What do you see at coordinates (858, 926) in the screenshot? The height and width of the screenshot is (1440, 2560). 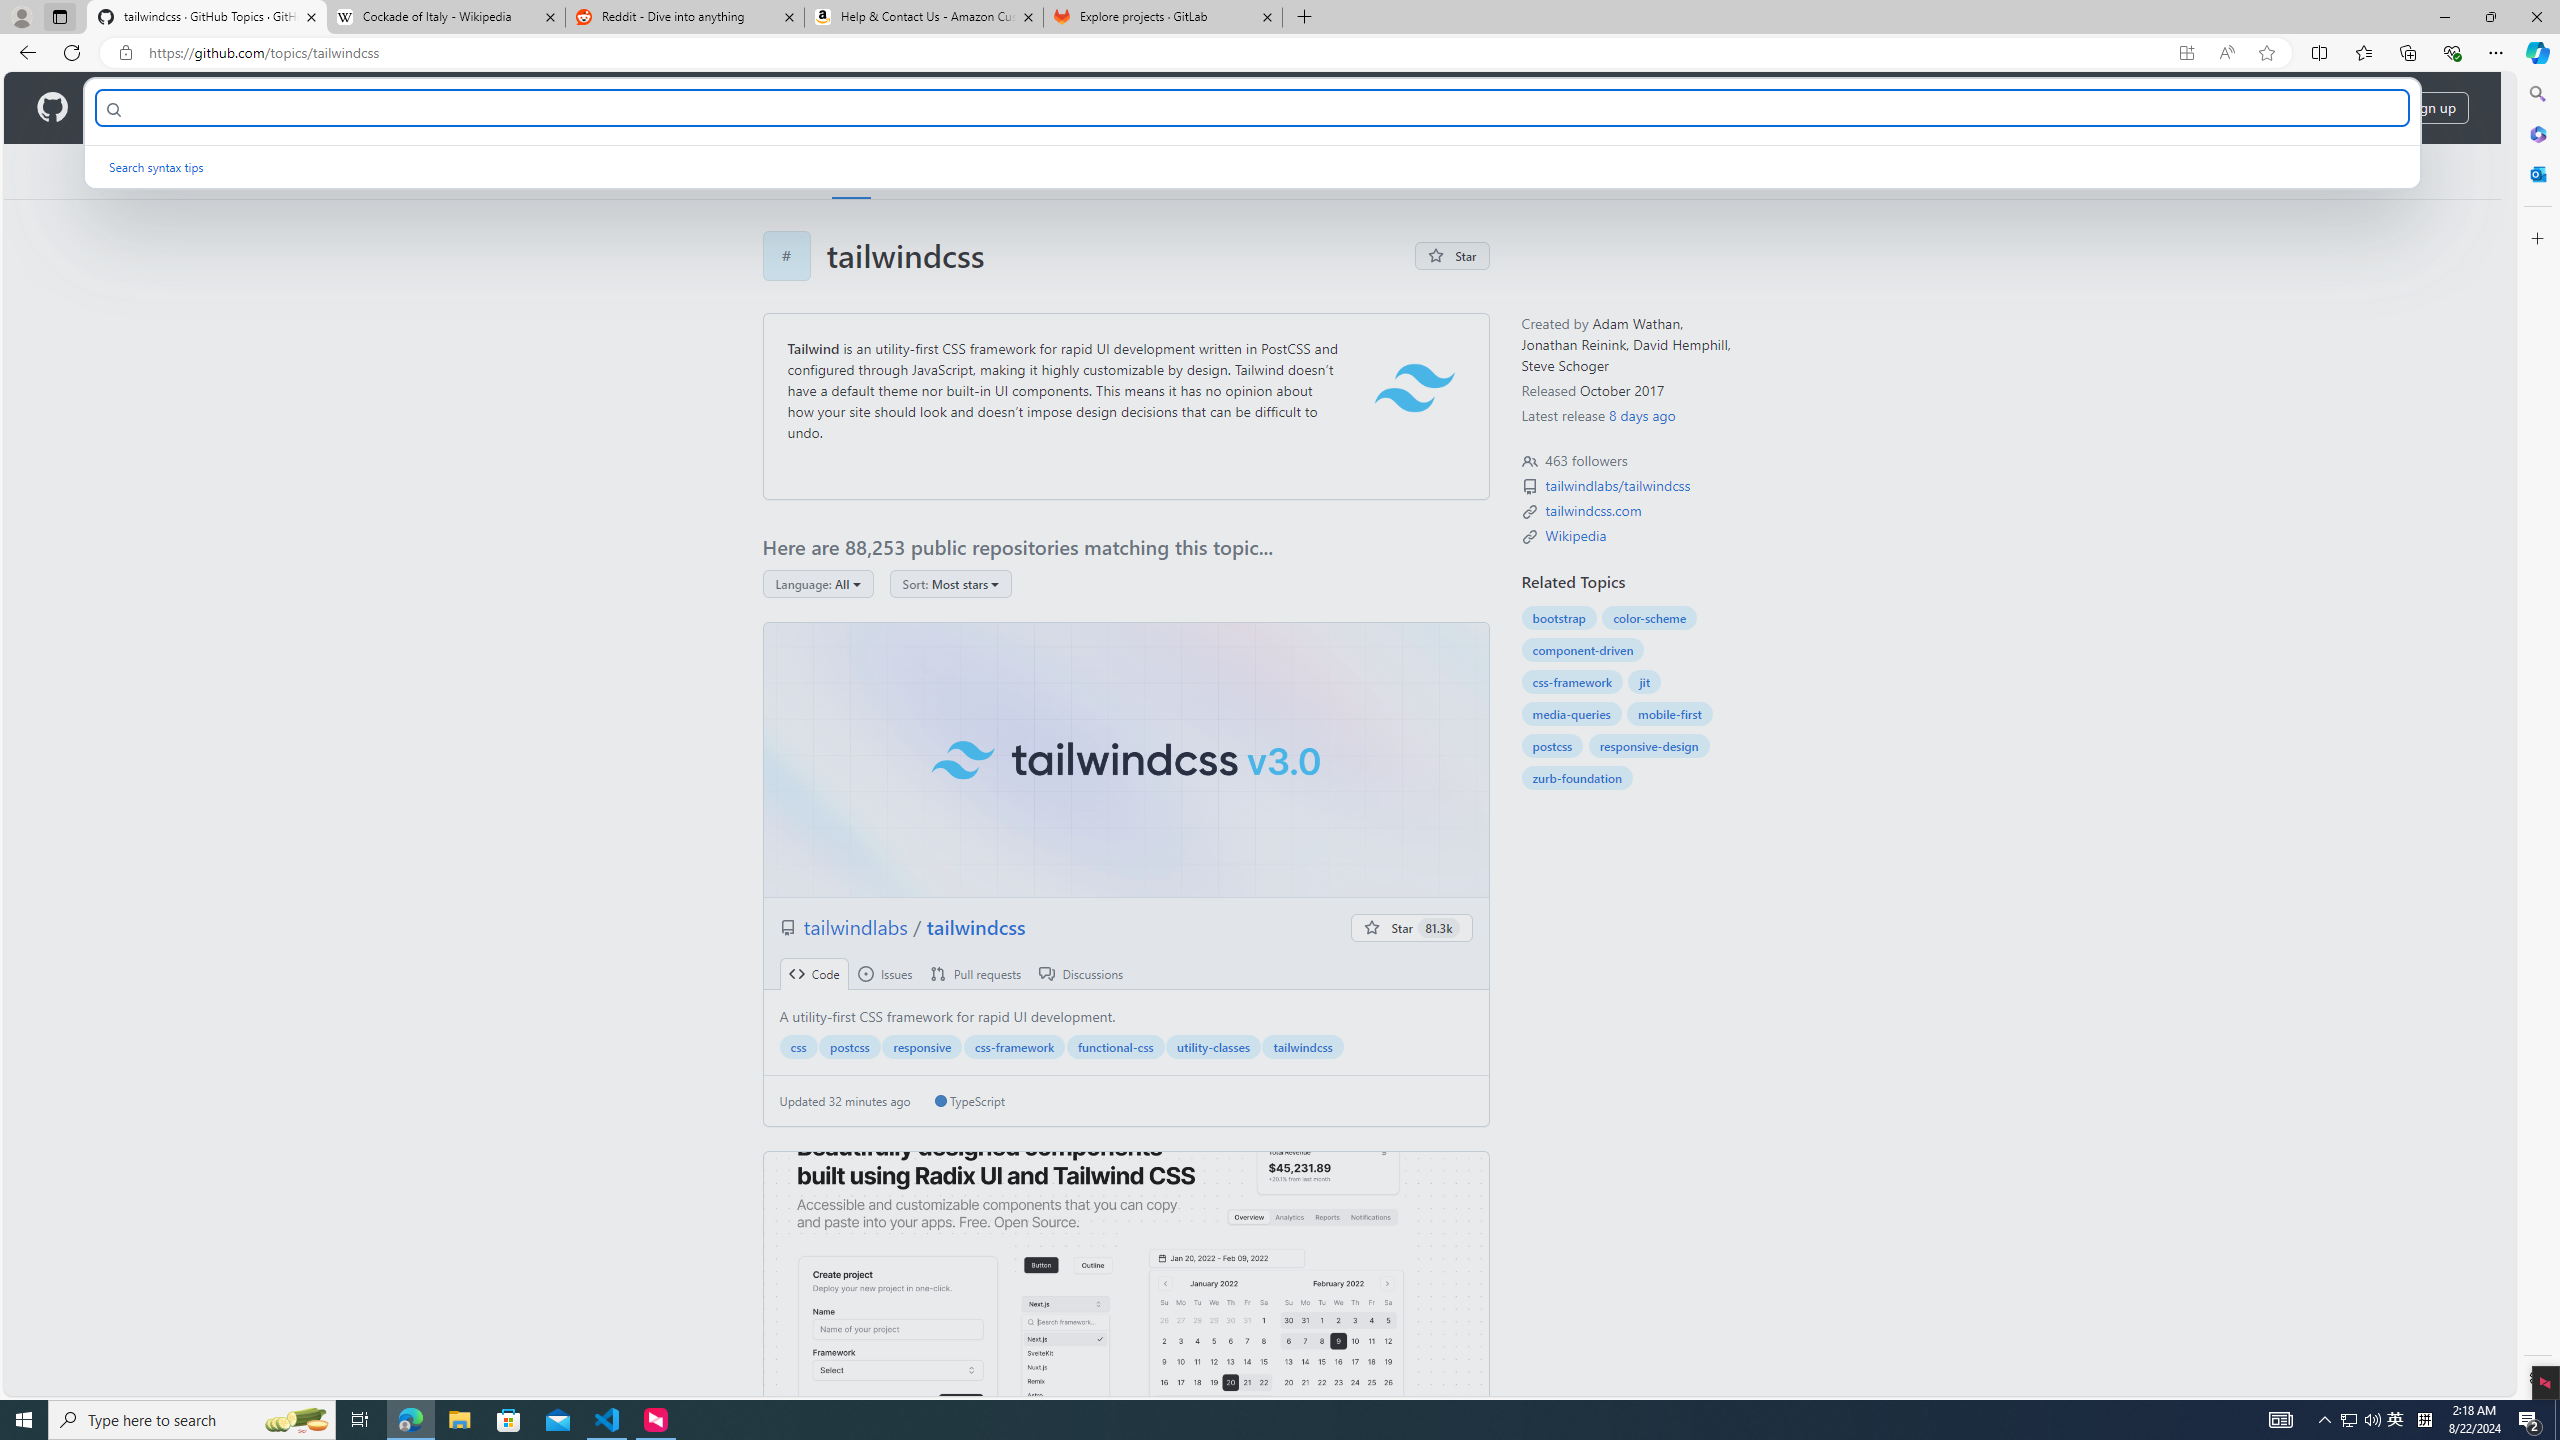 I see `tailwindlabs ` at bounding box center [858, 926].